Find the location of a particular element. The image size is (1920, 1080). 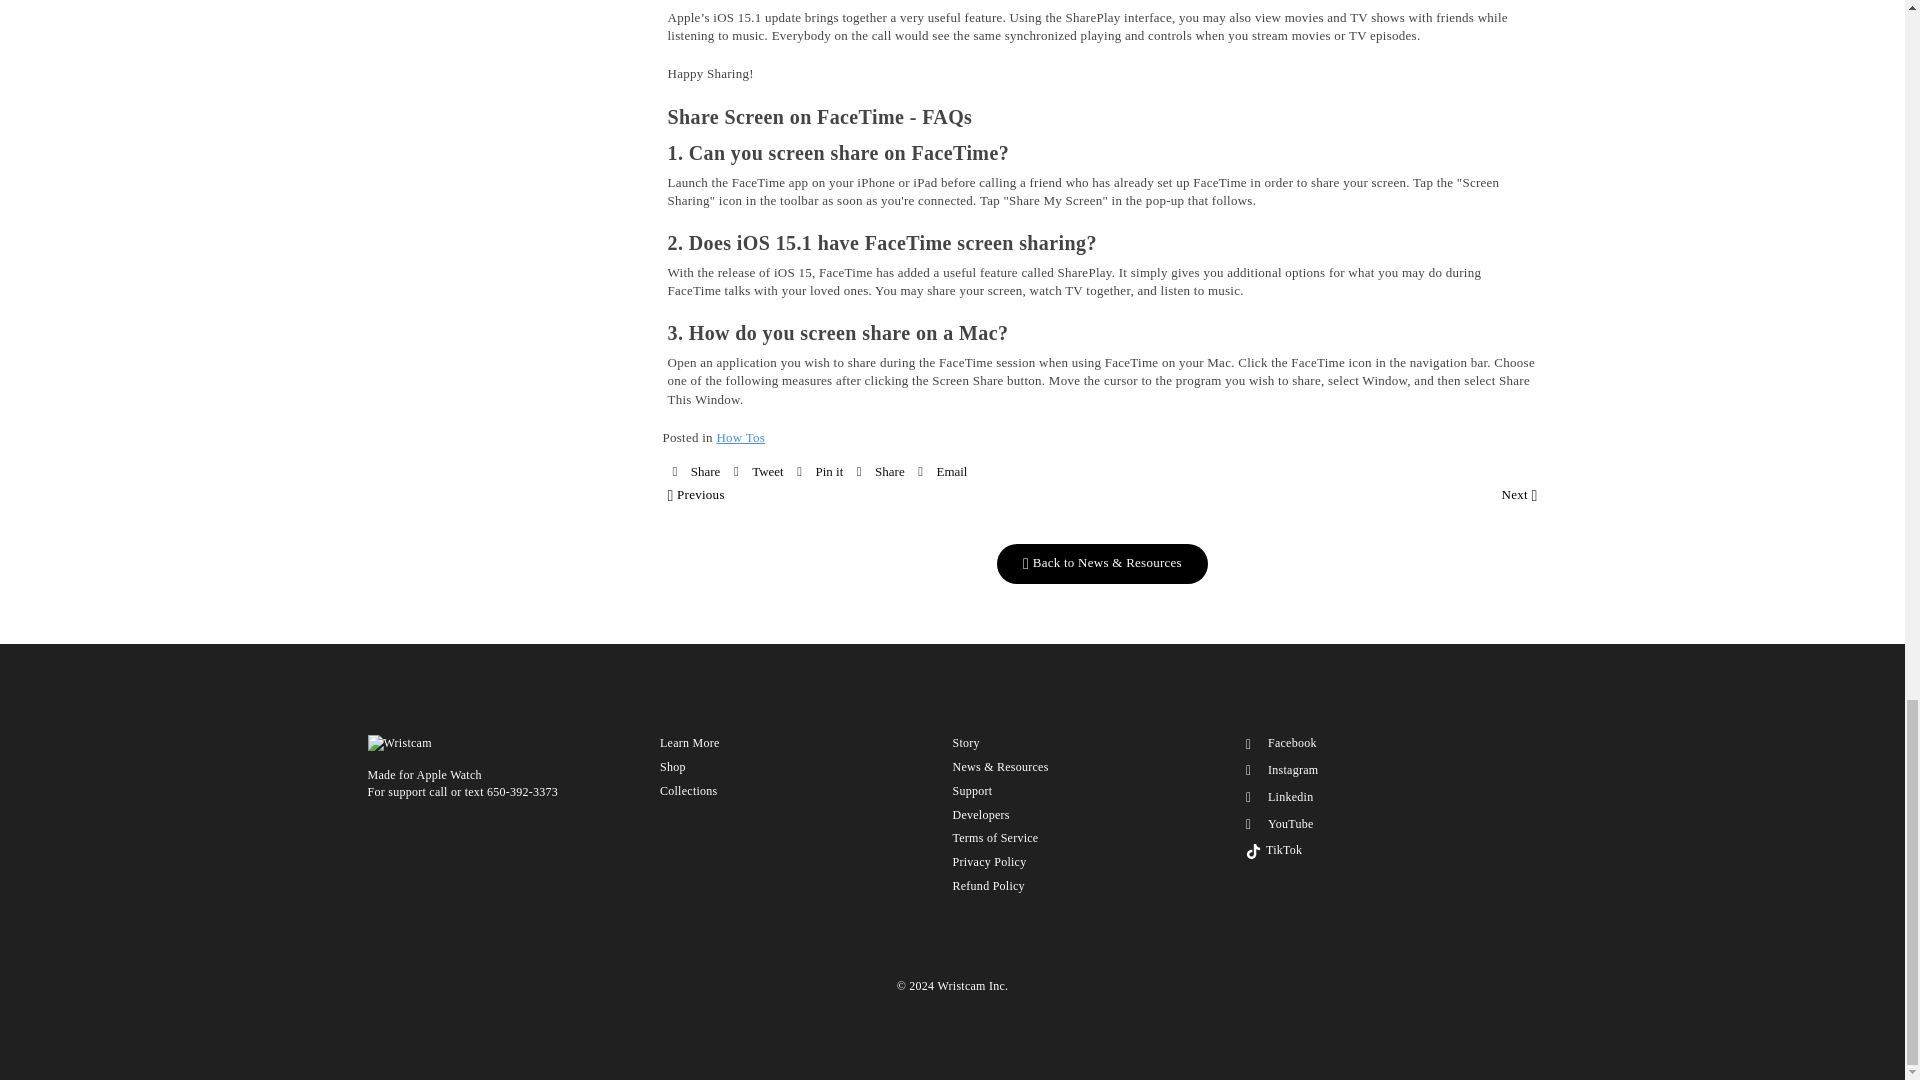

Pin it is located at coordinates (819, 471).